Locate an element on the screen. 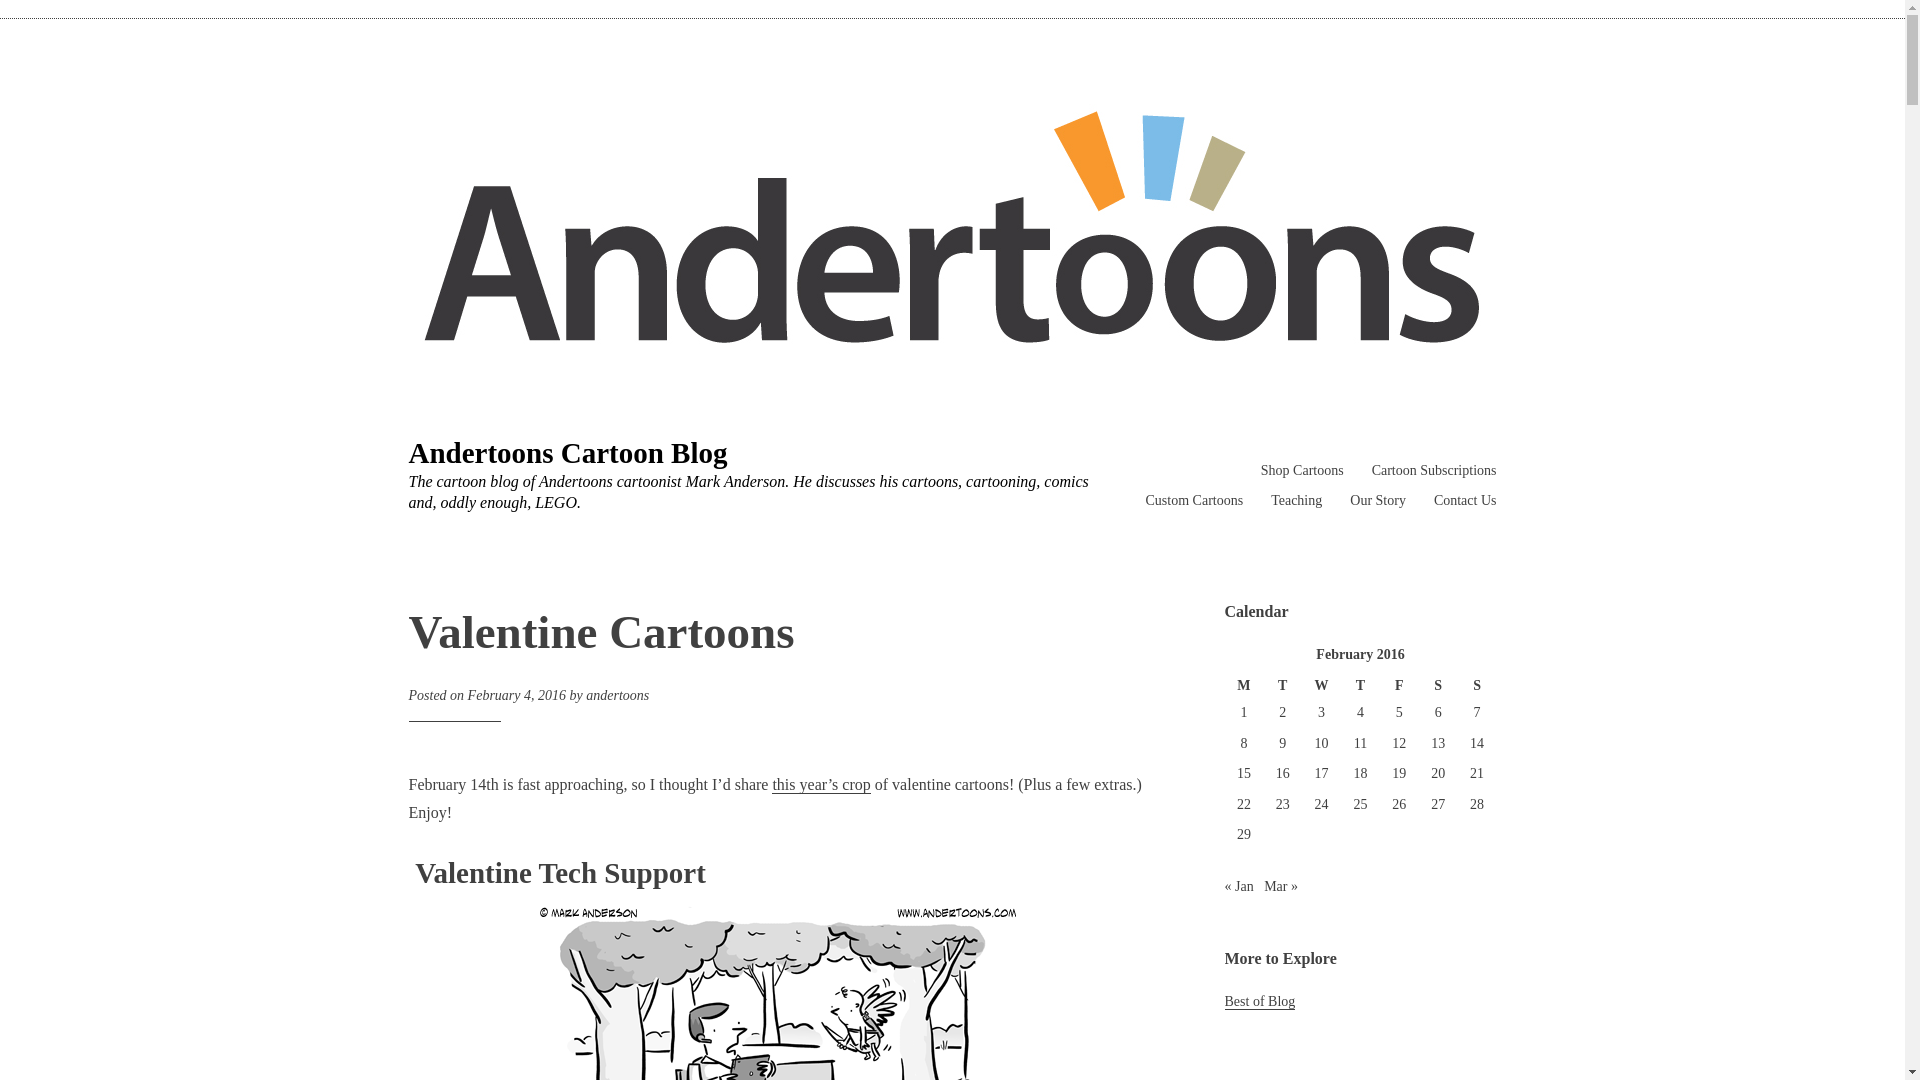 The image size is (1920, 1080). Tuesday is located at coordinates (1282, 686).